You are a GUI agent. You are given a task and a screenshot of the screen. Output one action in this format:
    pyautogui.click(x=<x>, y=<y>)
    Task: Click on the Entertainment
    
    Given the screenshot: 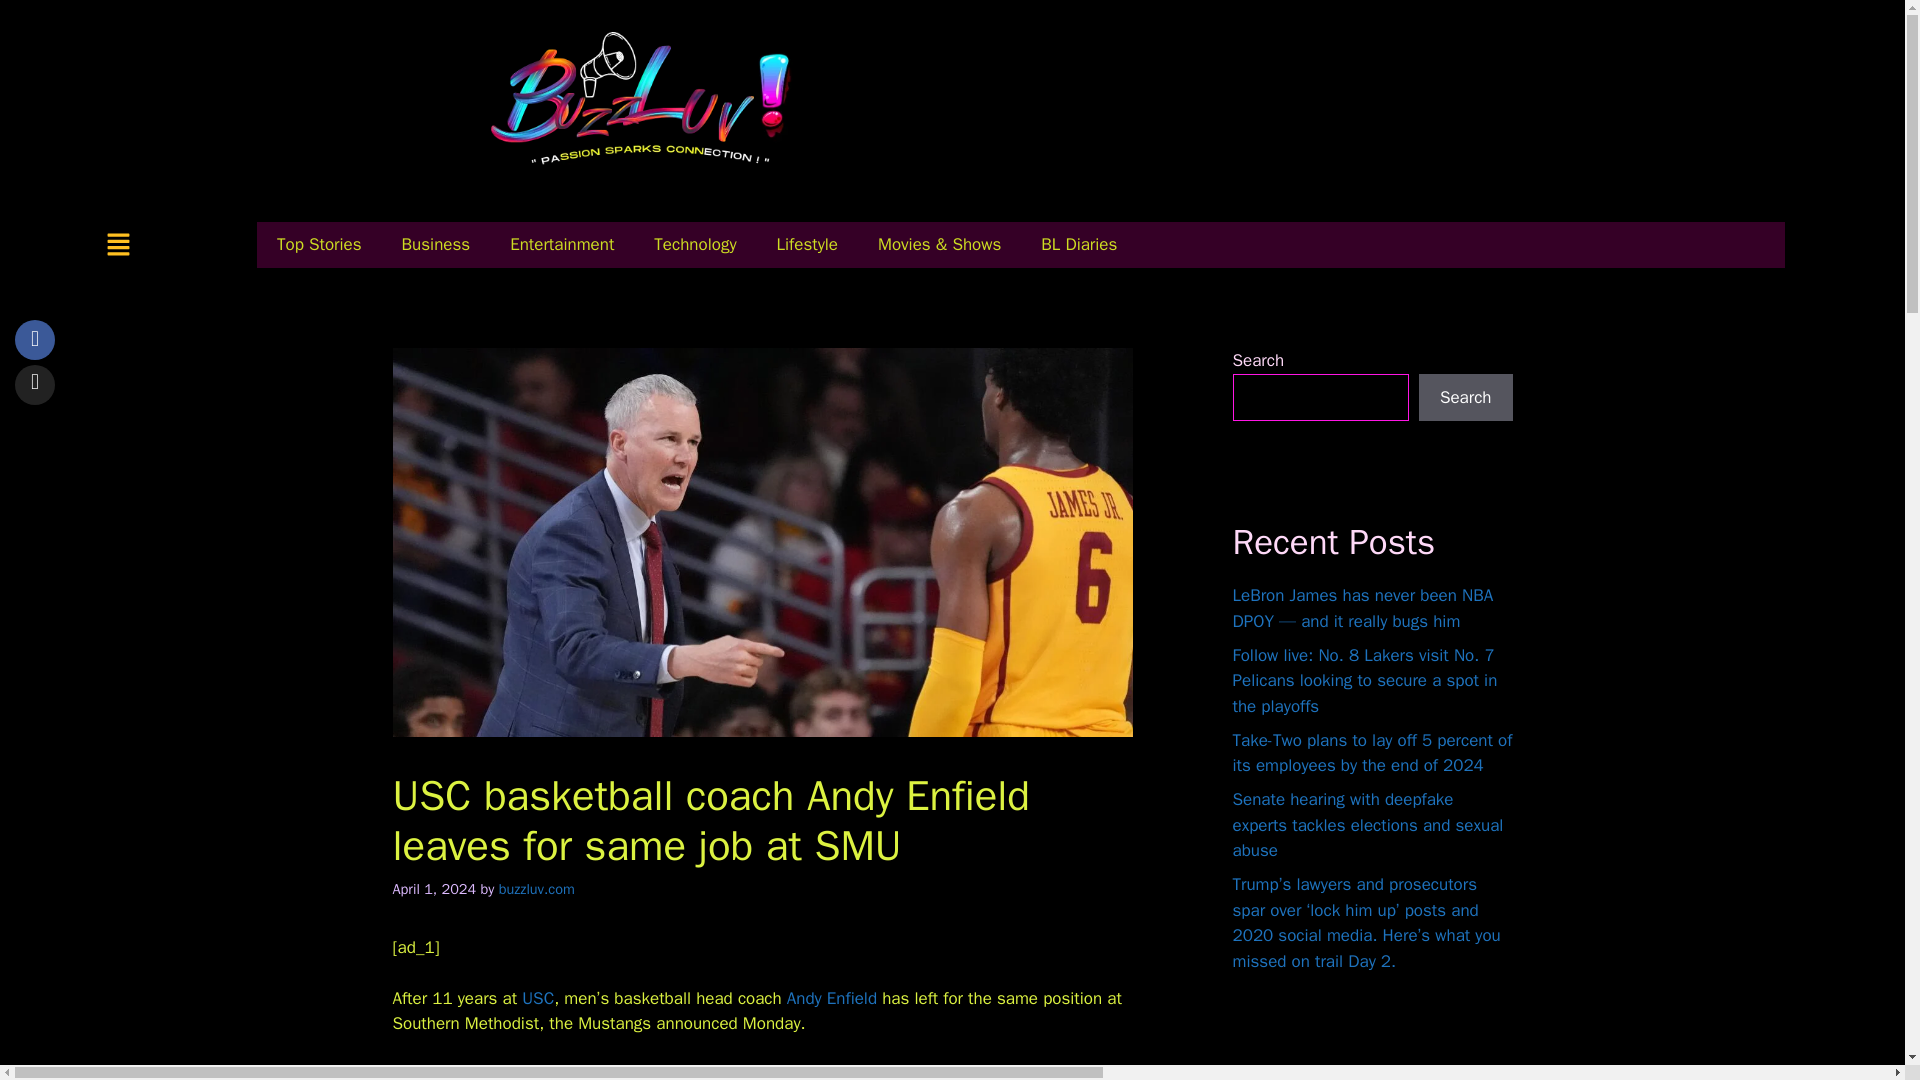 What is the action you would take?
    pyautogui.click(x=561, y=244)
    